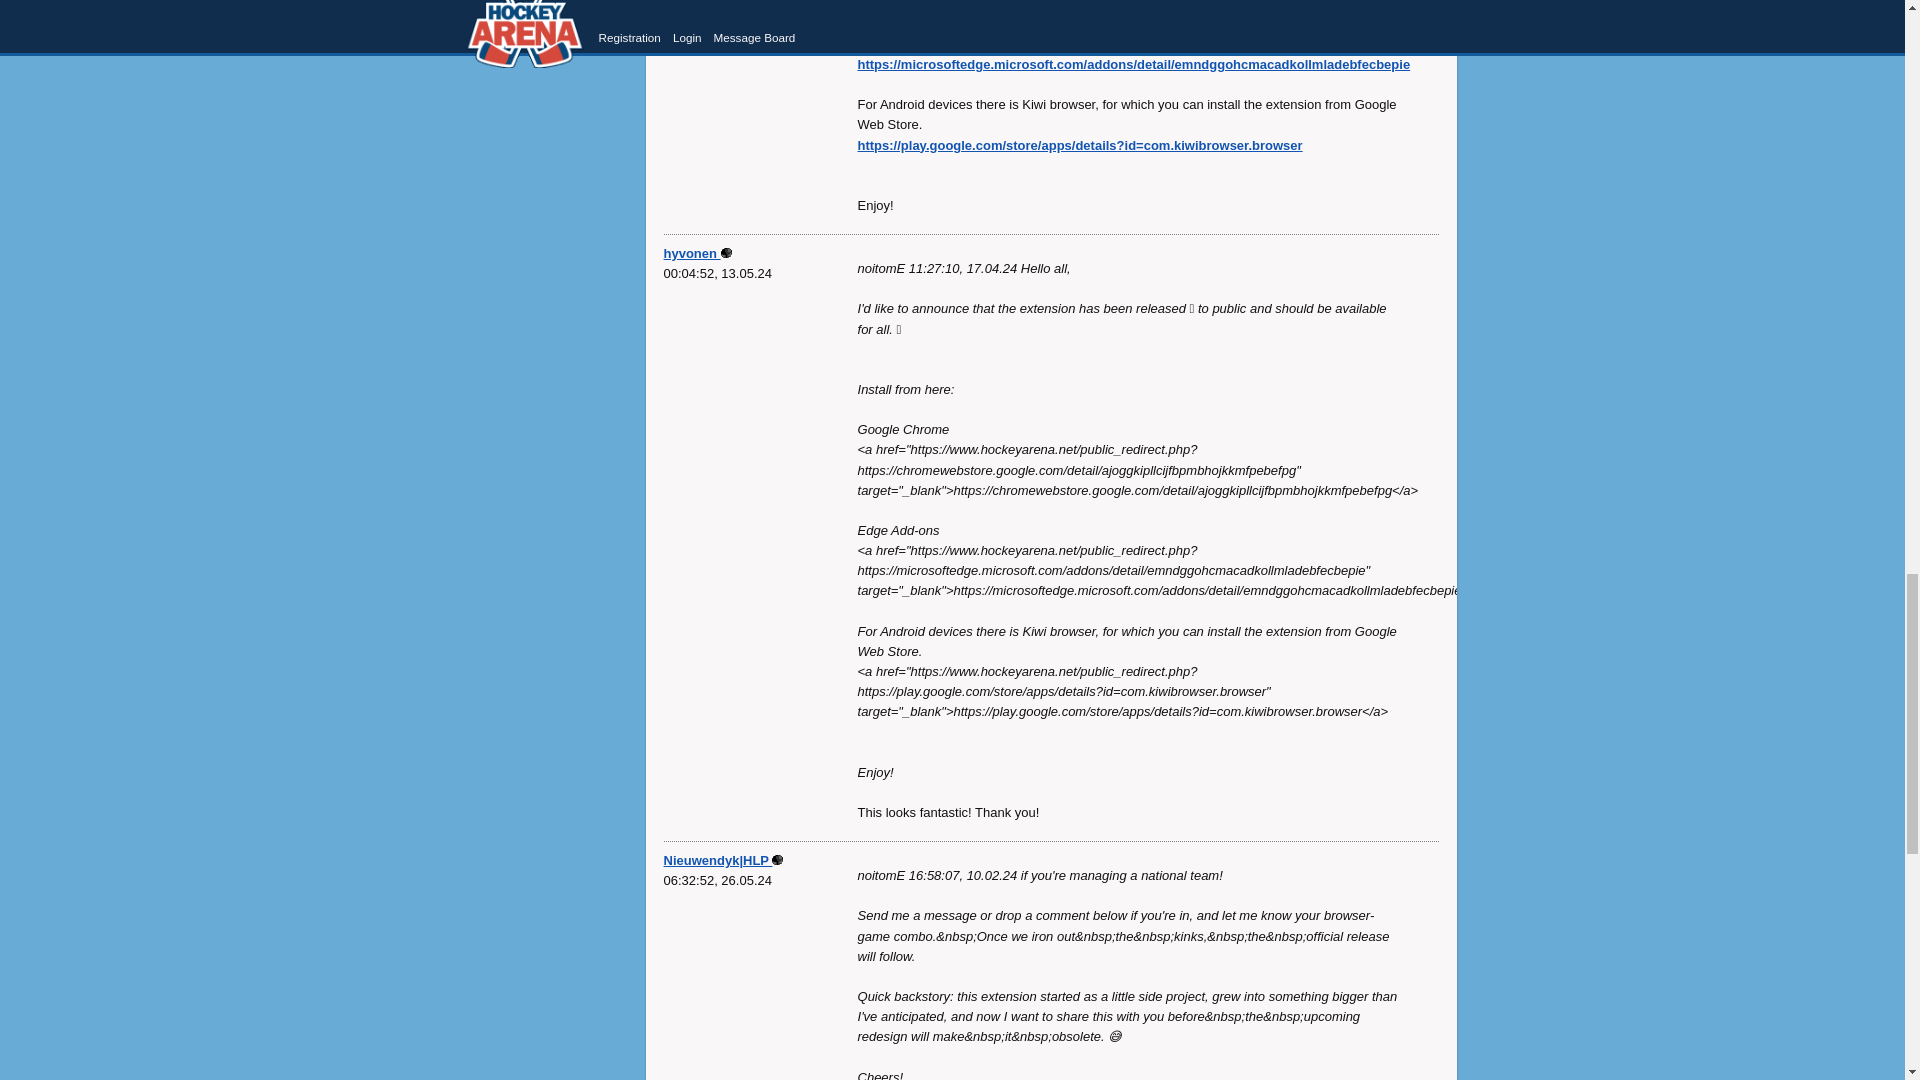  Describe the element at coordinates (698, 254) in the screenshot. I see `hyvonen` at that location.